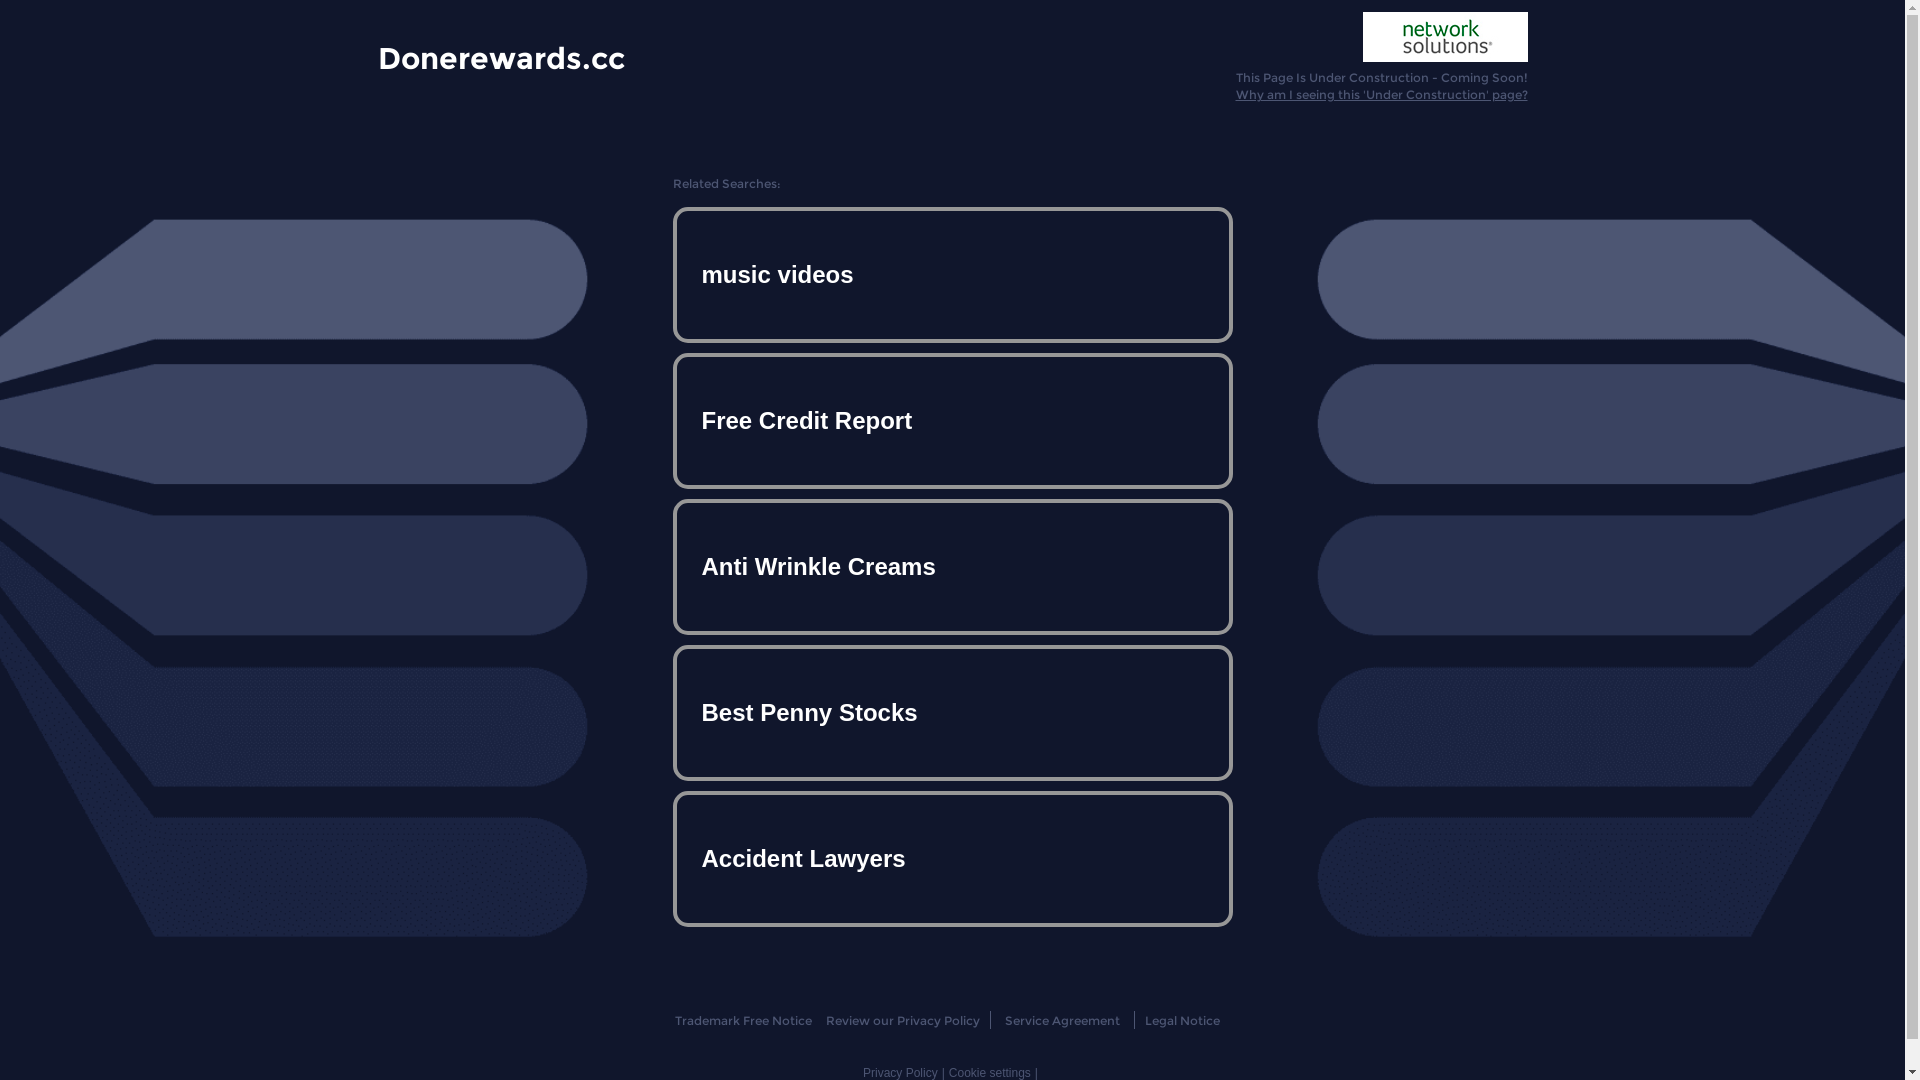  I want to click on Why am I seeing this 'Under Construction' page?, so click(1382, 94).